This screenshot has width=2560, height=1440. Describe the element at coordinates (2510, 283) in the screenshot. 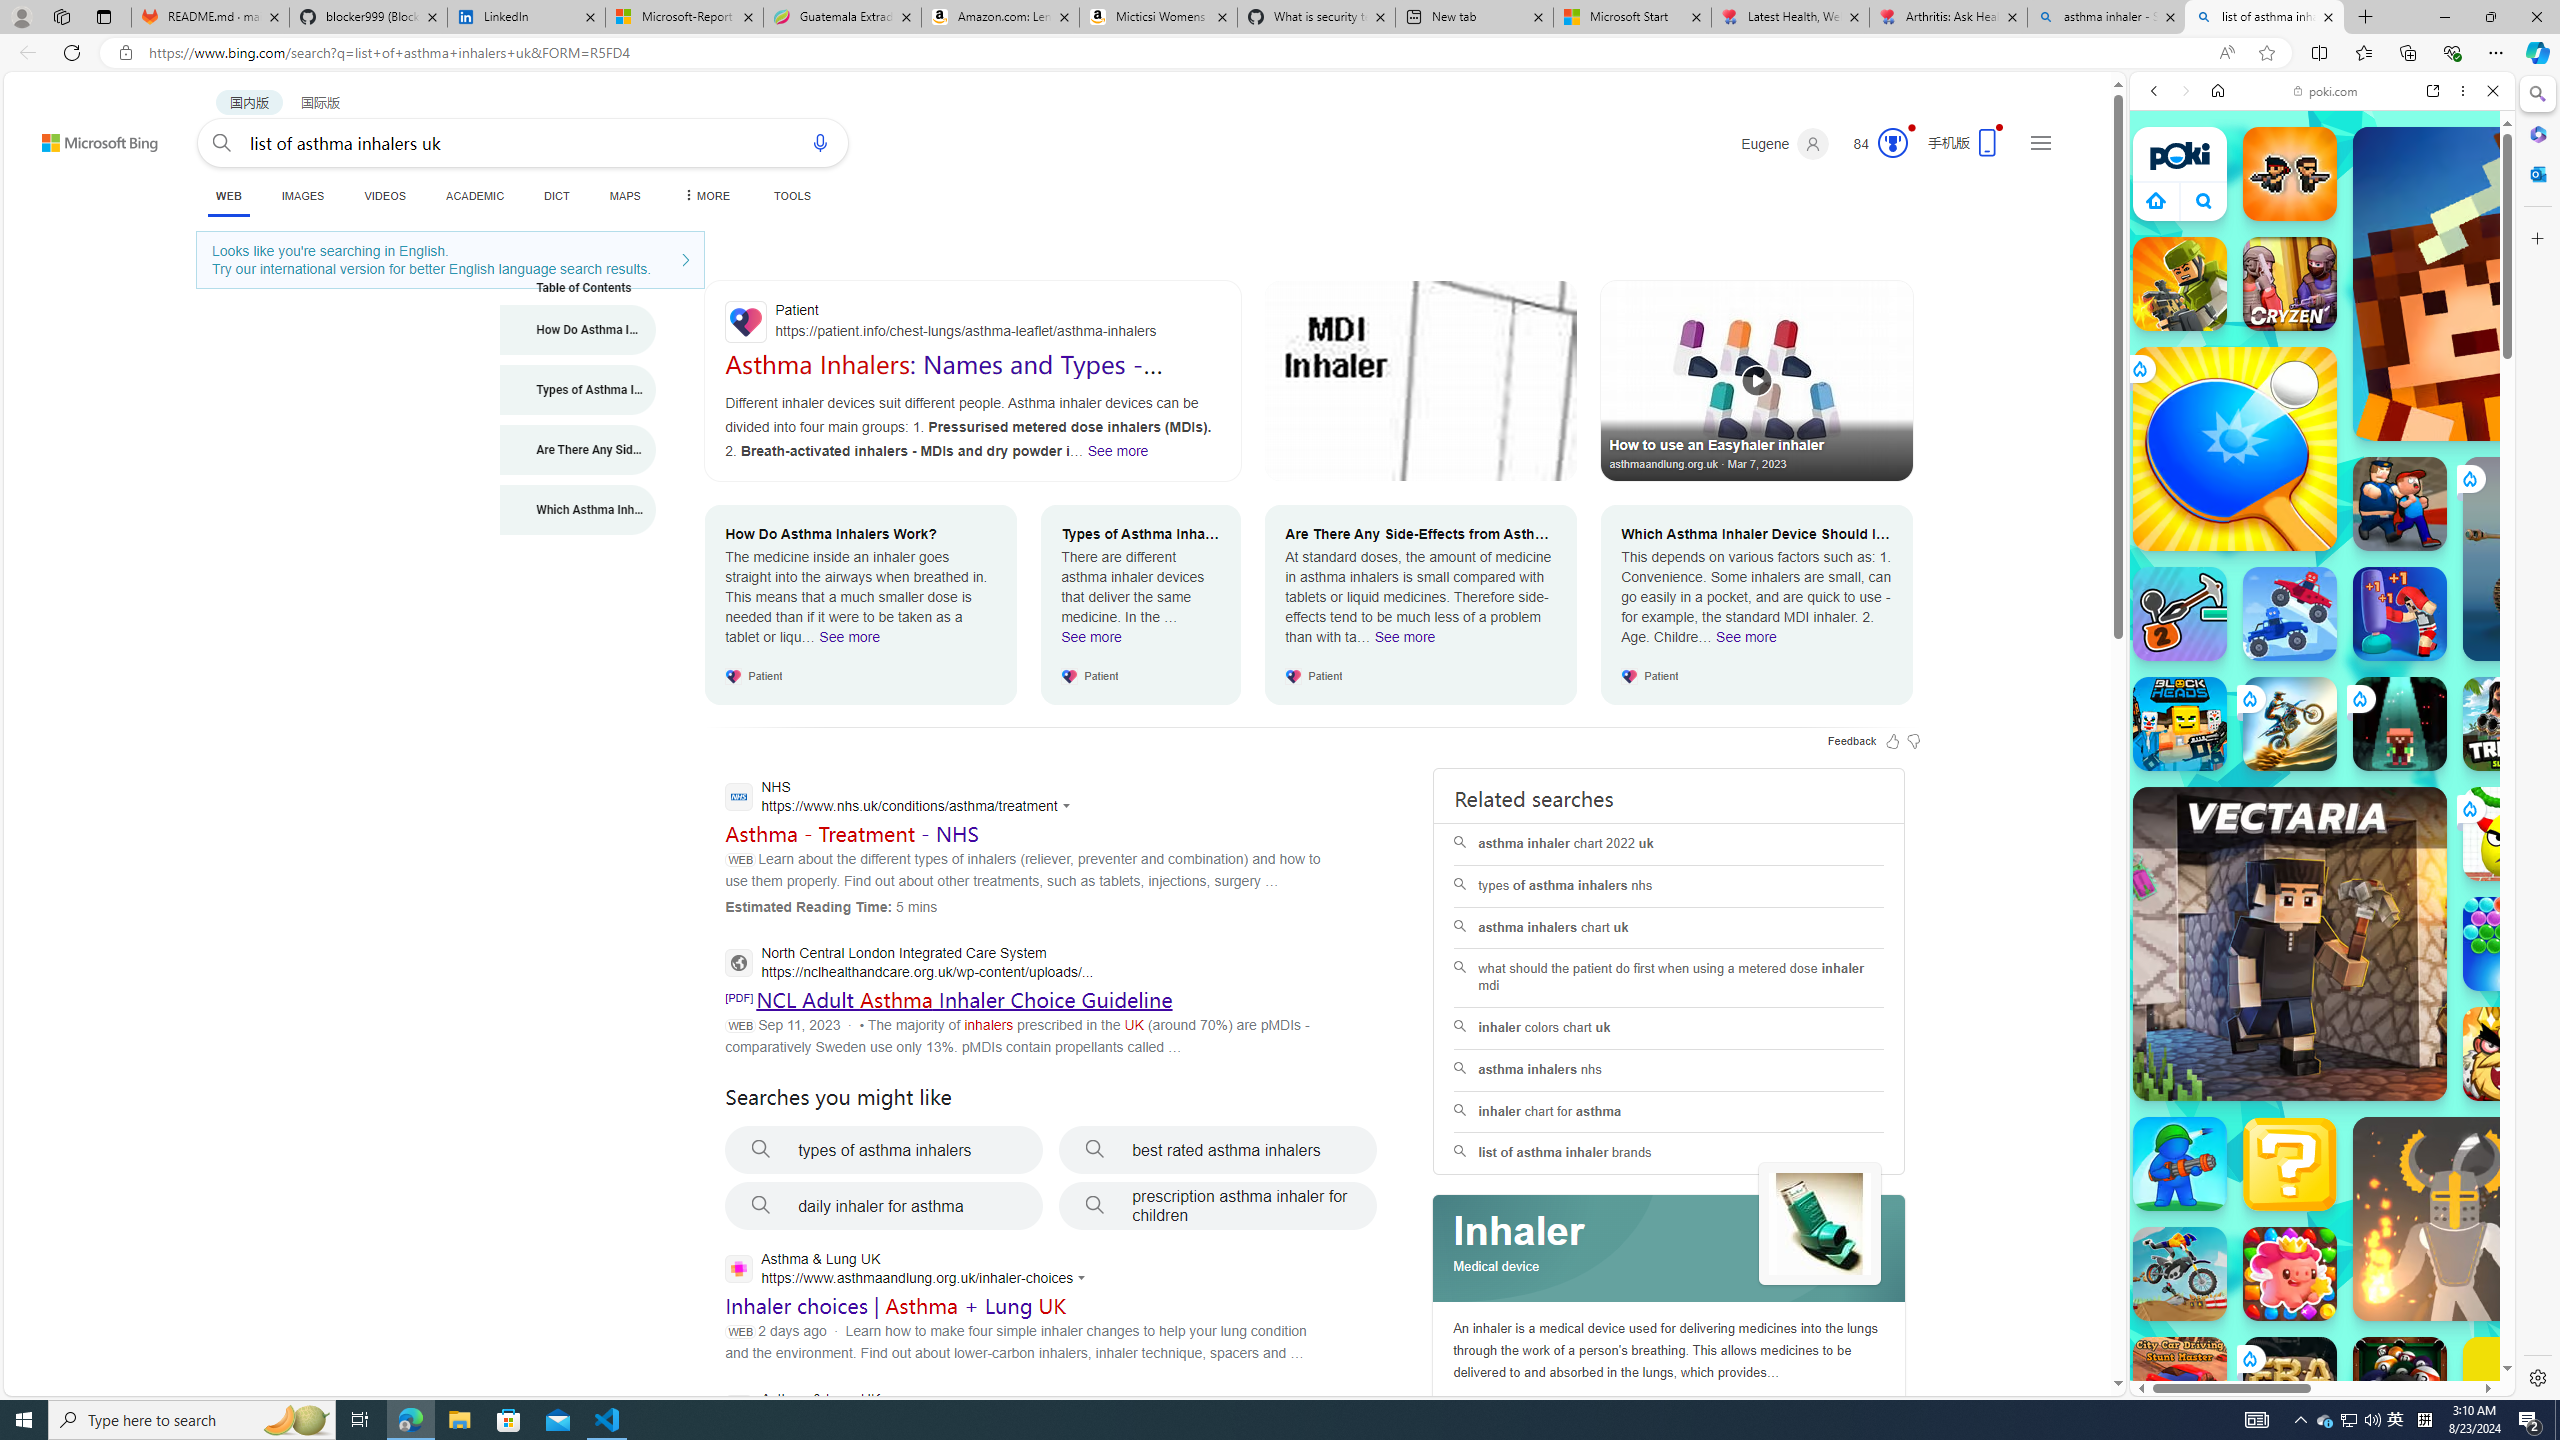

I see `Lurkers.io` at that location.